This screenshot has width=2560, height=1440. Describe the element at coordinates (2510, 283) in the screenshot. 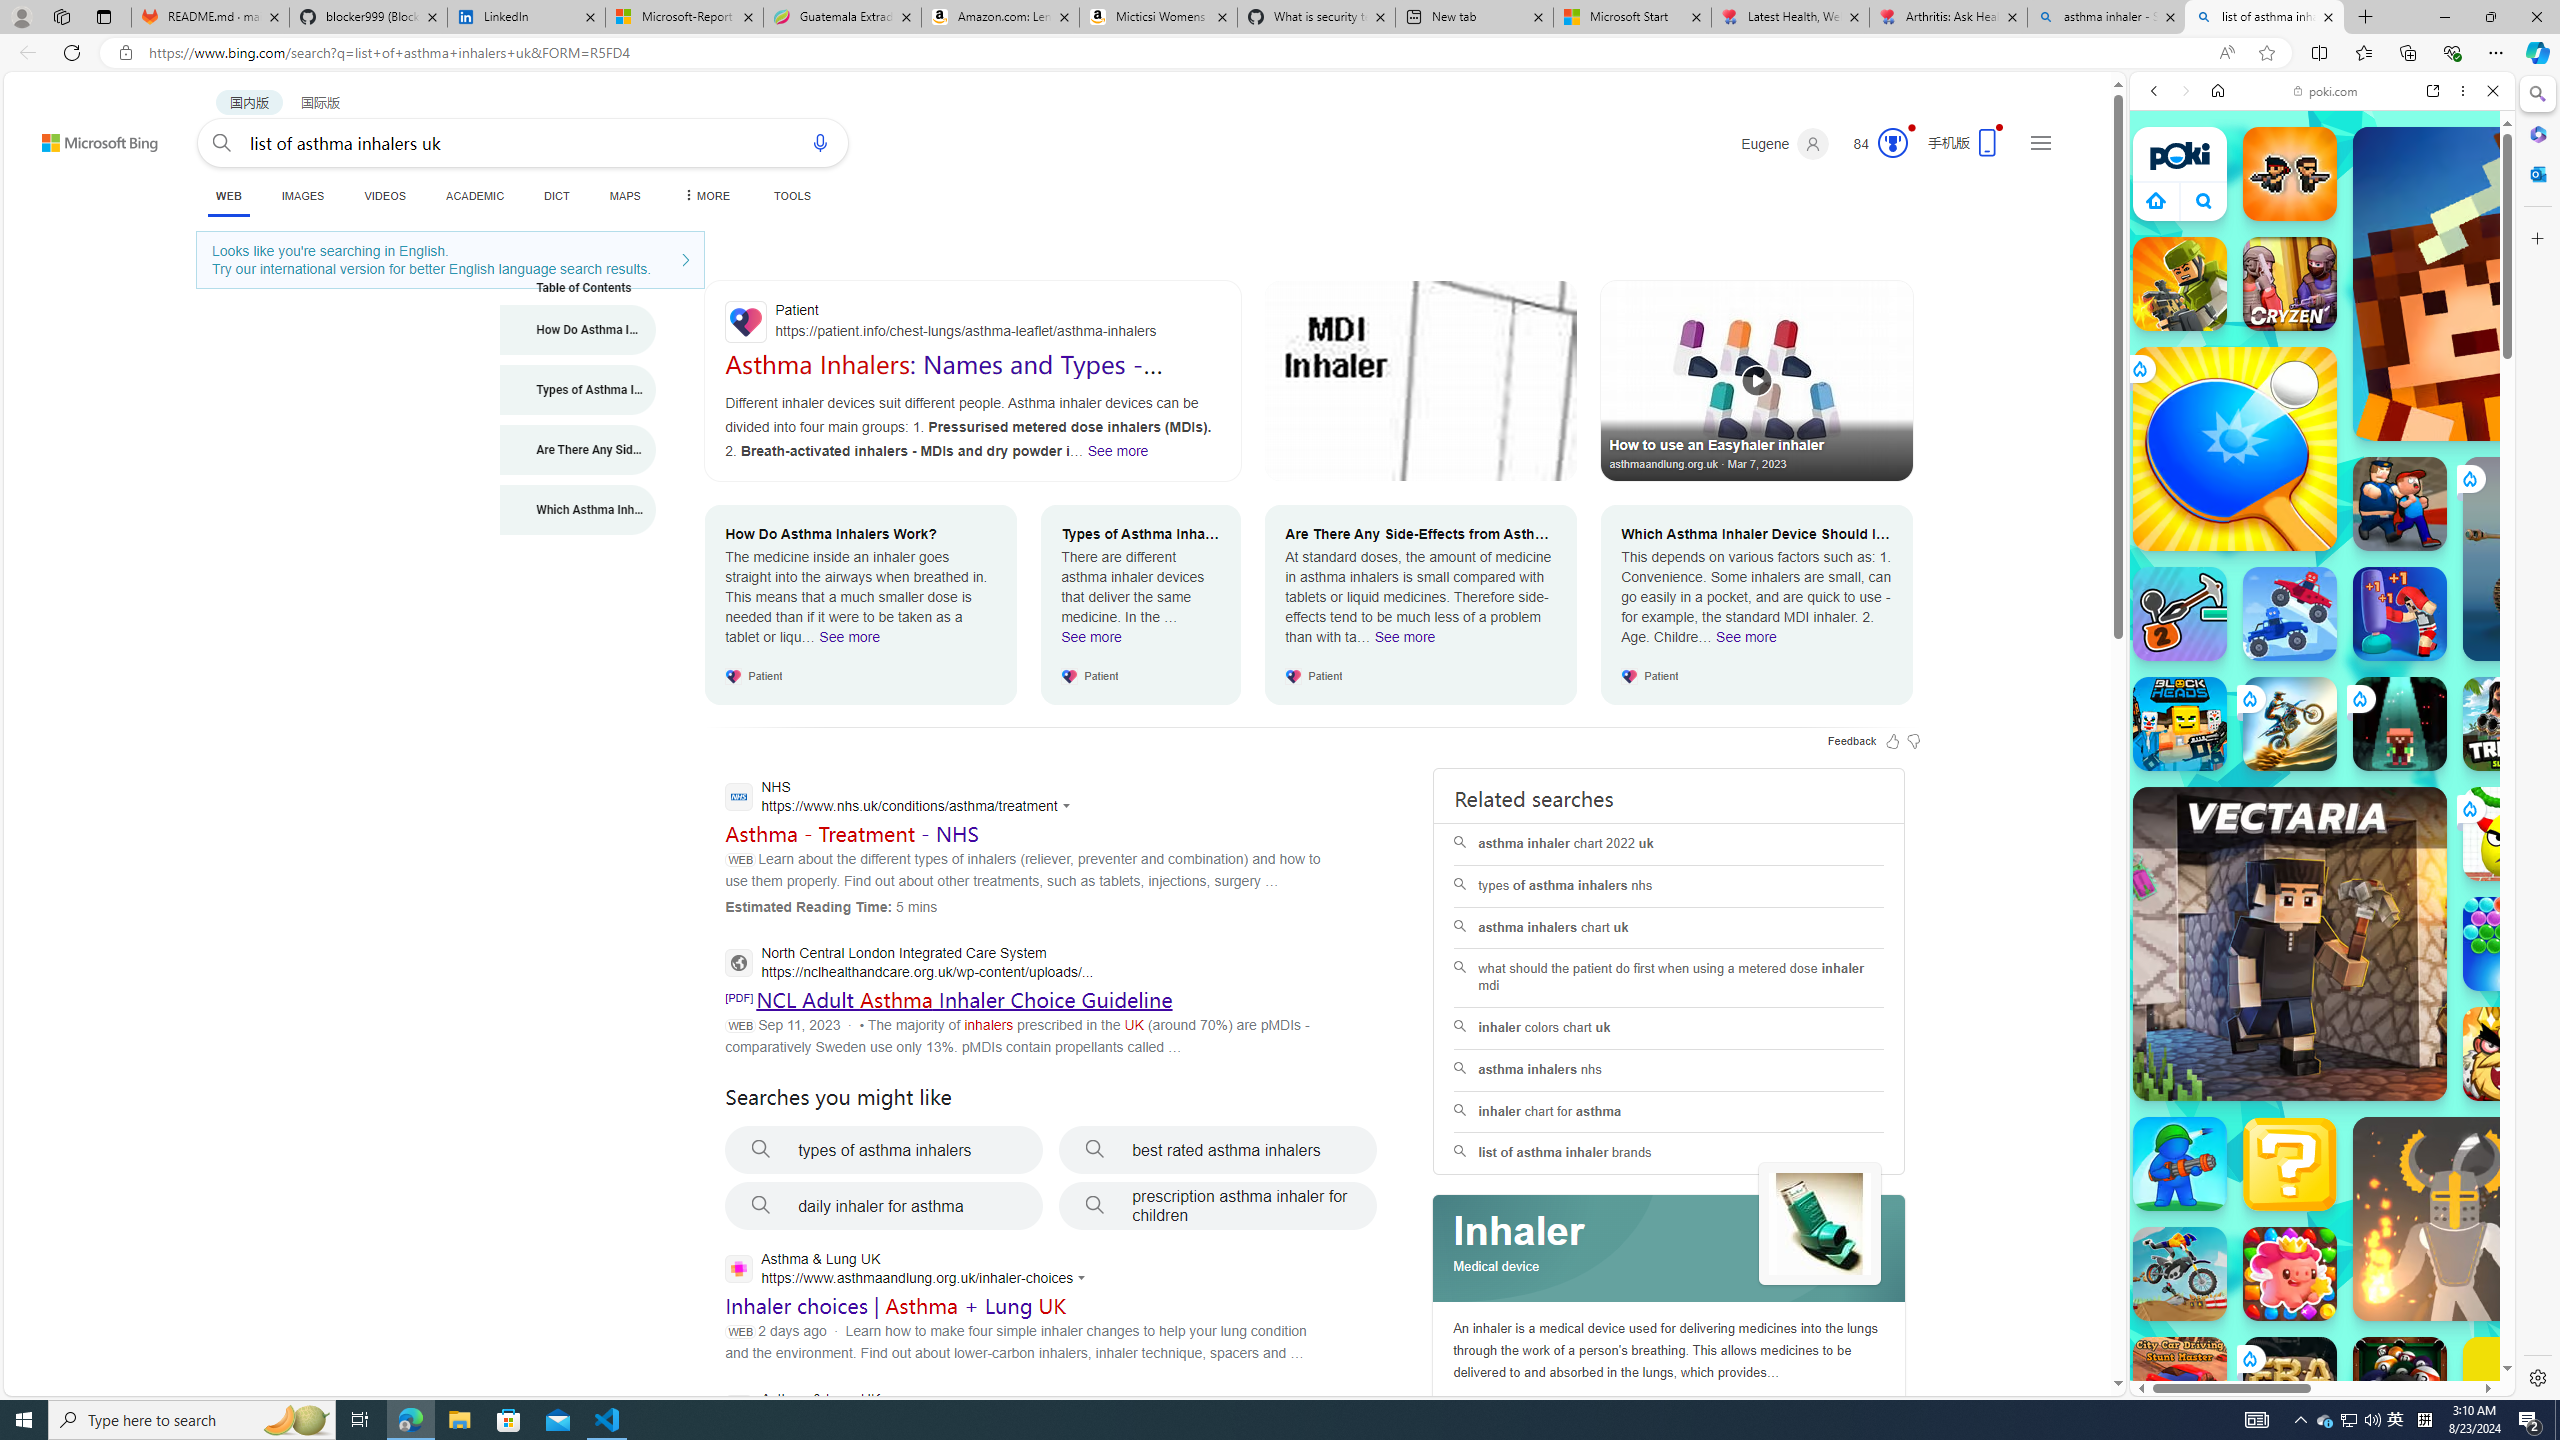

I see `Lurkers.io` at that location.